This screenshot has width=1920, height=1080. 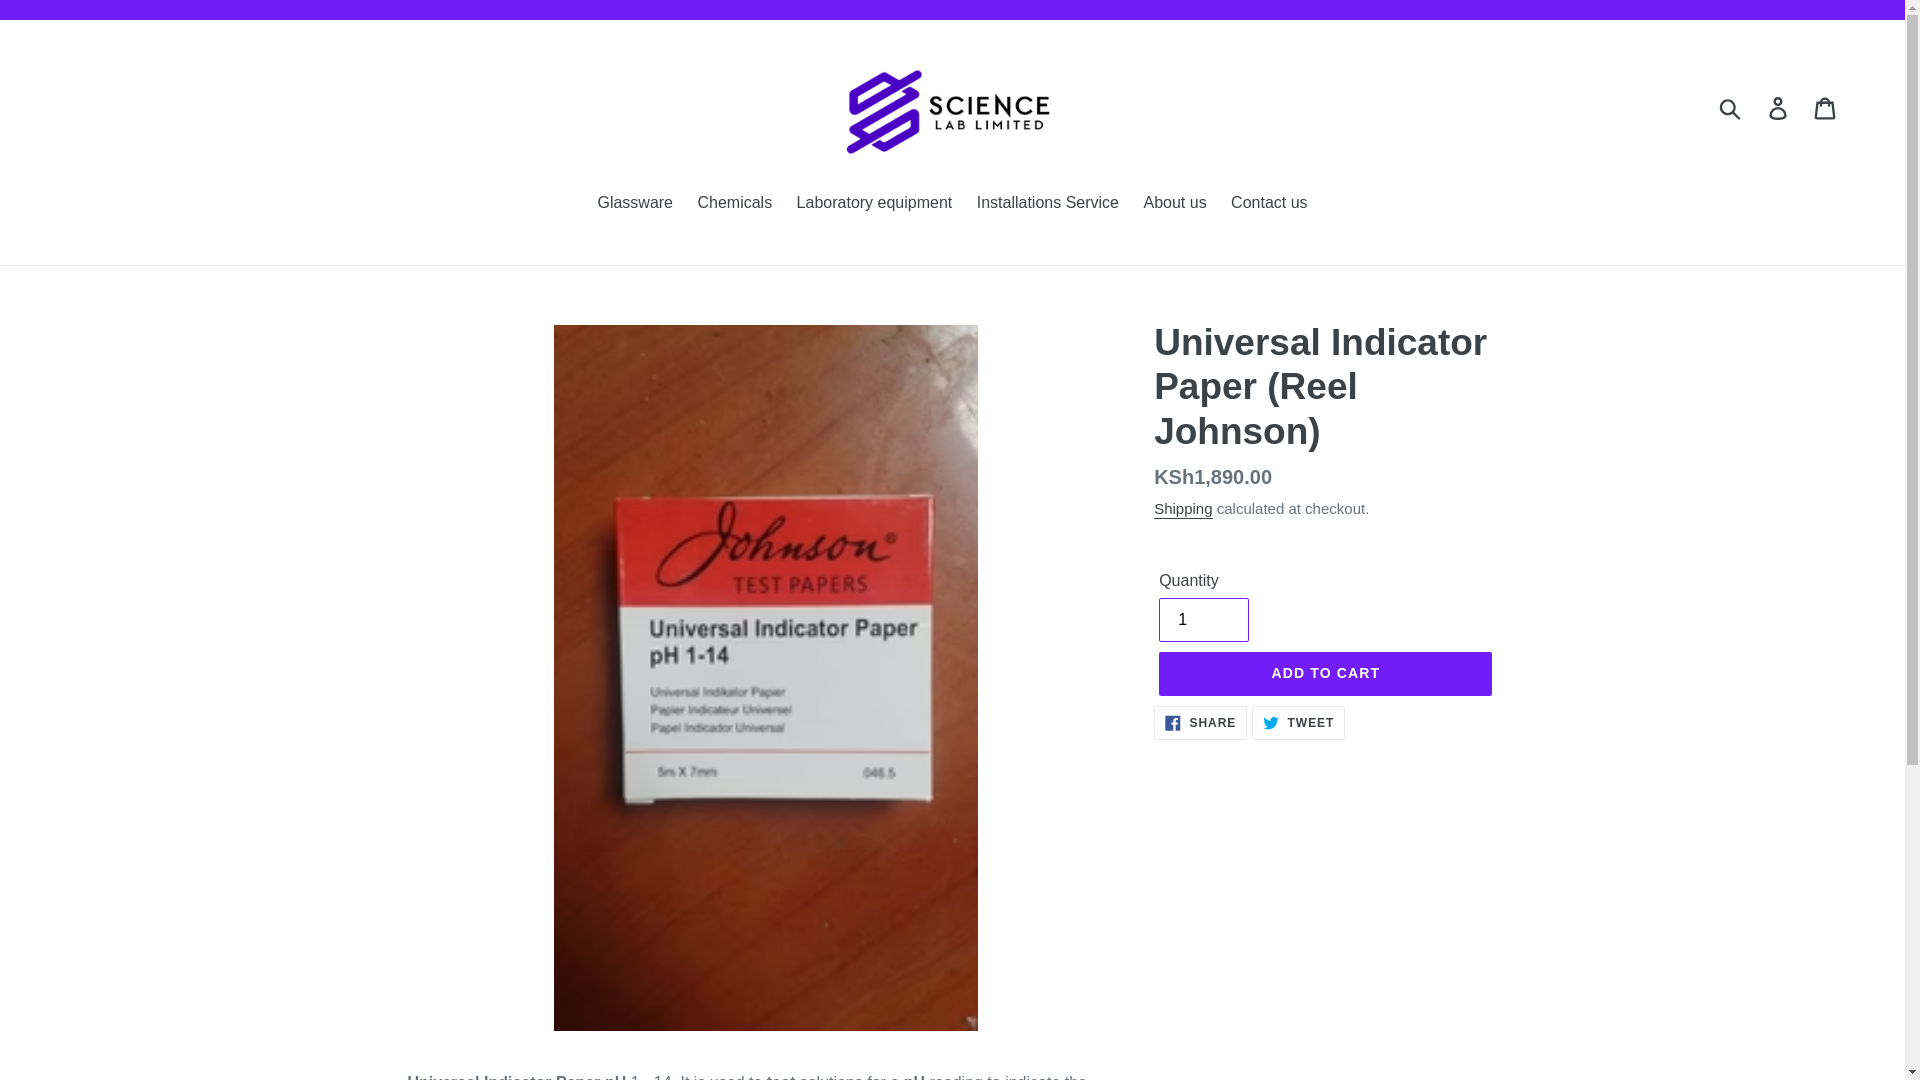 What do you see at coordinates (1174, 204) in the screenshot?
I see `About us` at bounding box center [1174, 204].